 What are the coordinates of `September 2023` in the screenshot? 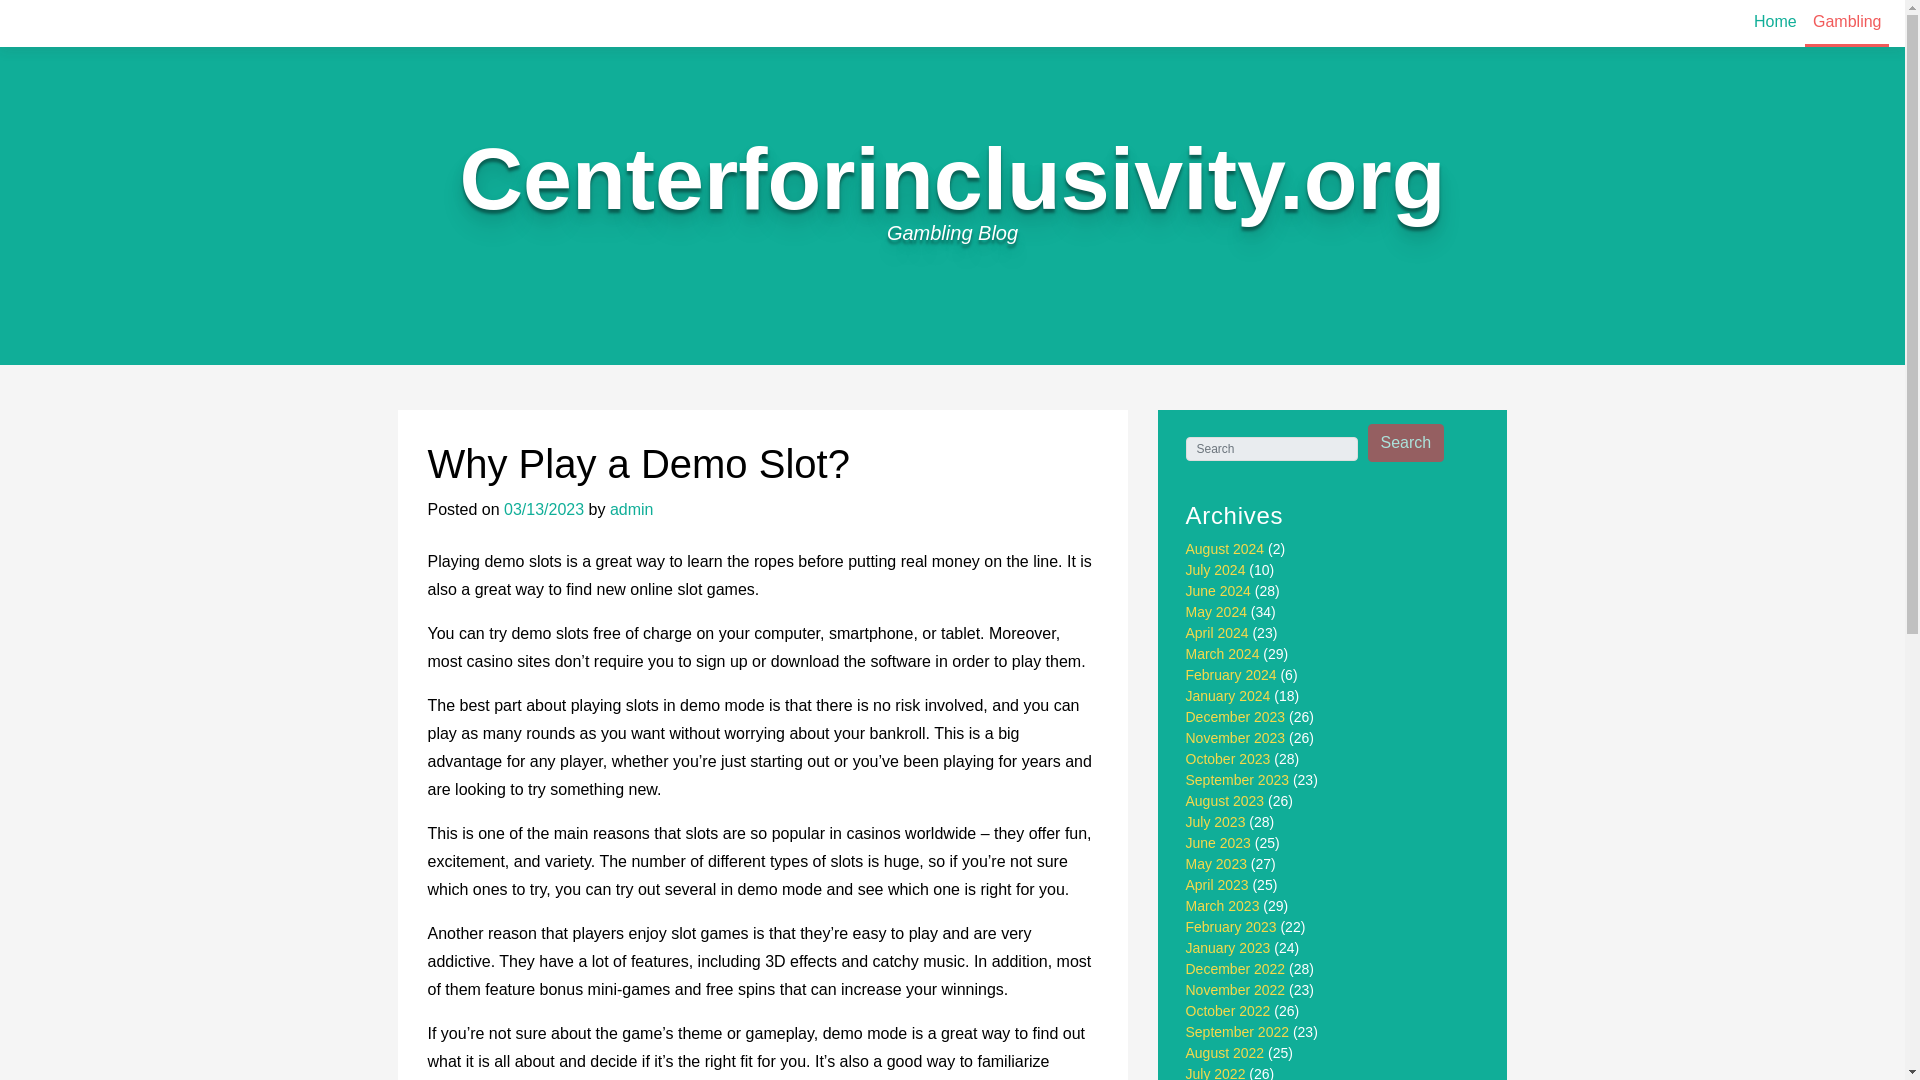 It's located at (1238, 780).